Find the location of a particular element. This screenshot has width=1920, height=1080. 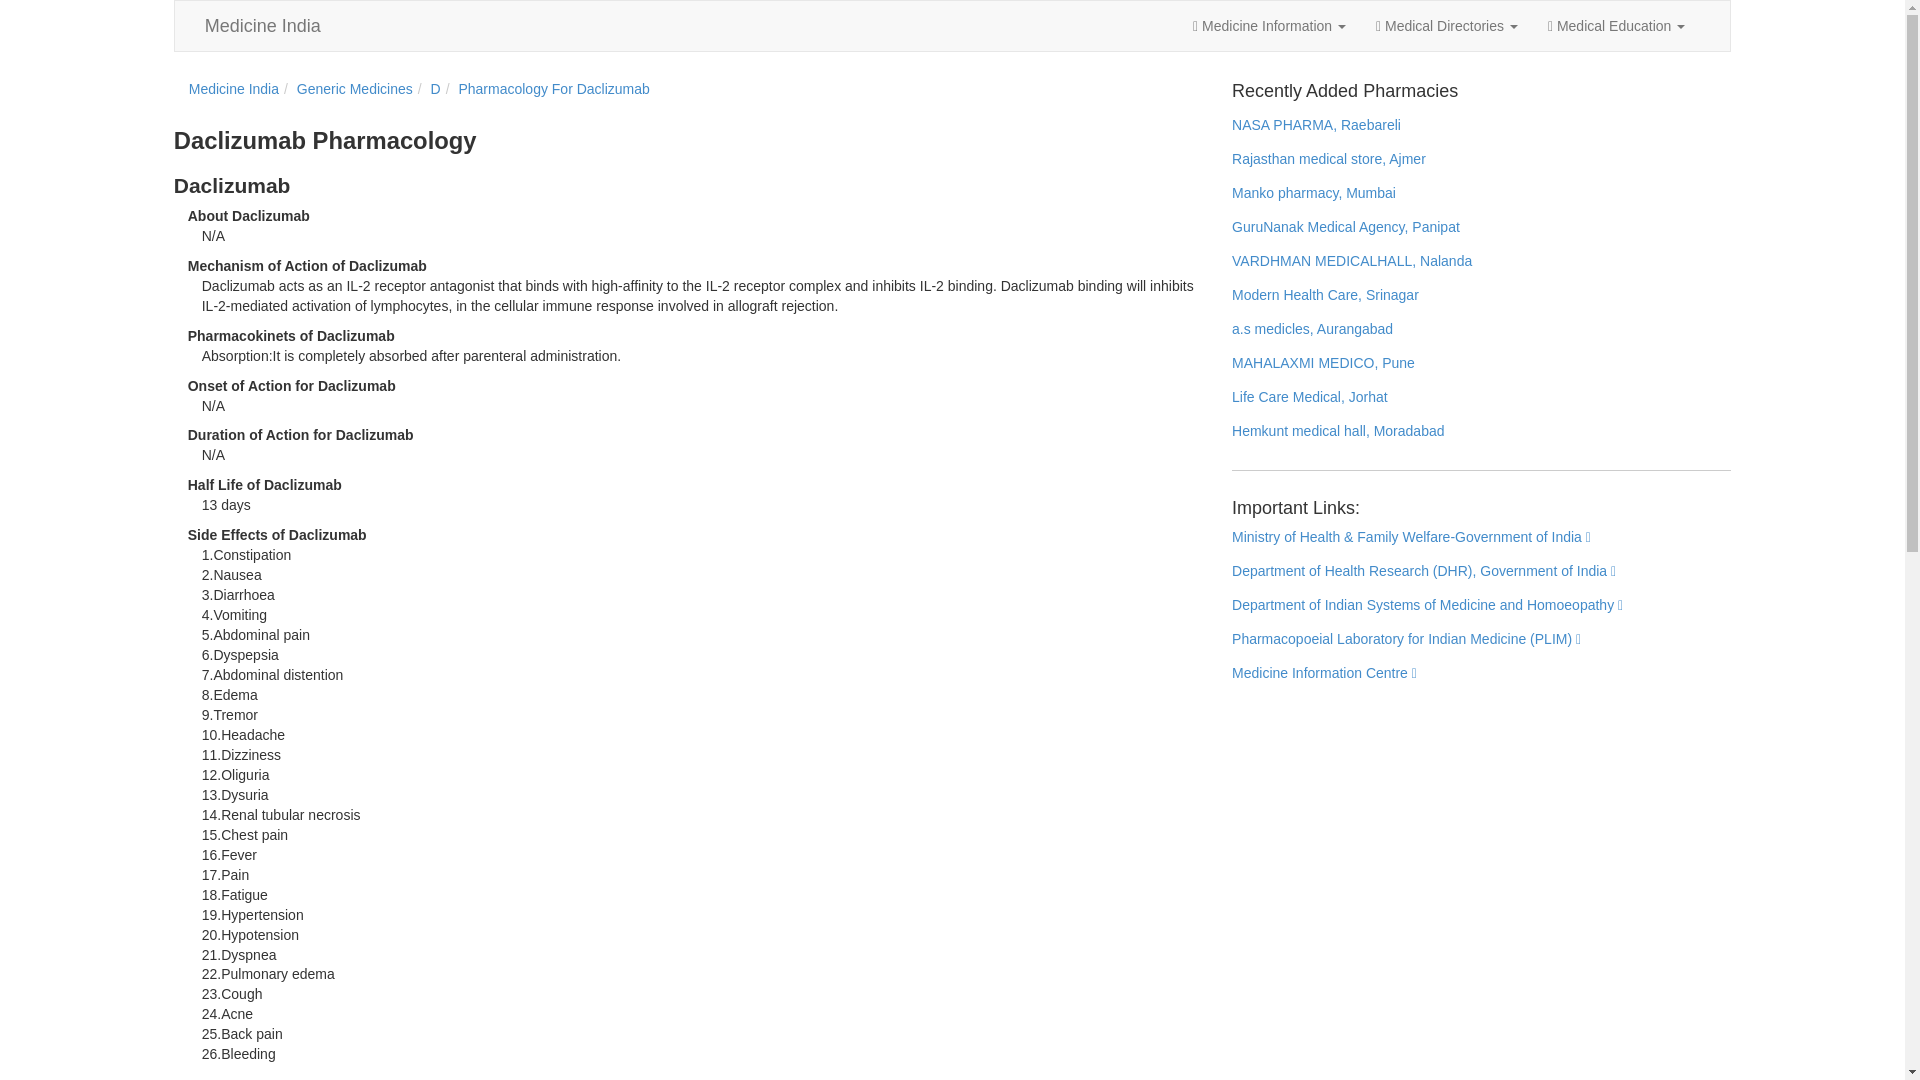

MAHALAXMI MEDICO, Pune is located at coordinates (1324, 363).